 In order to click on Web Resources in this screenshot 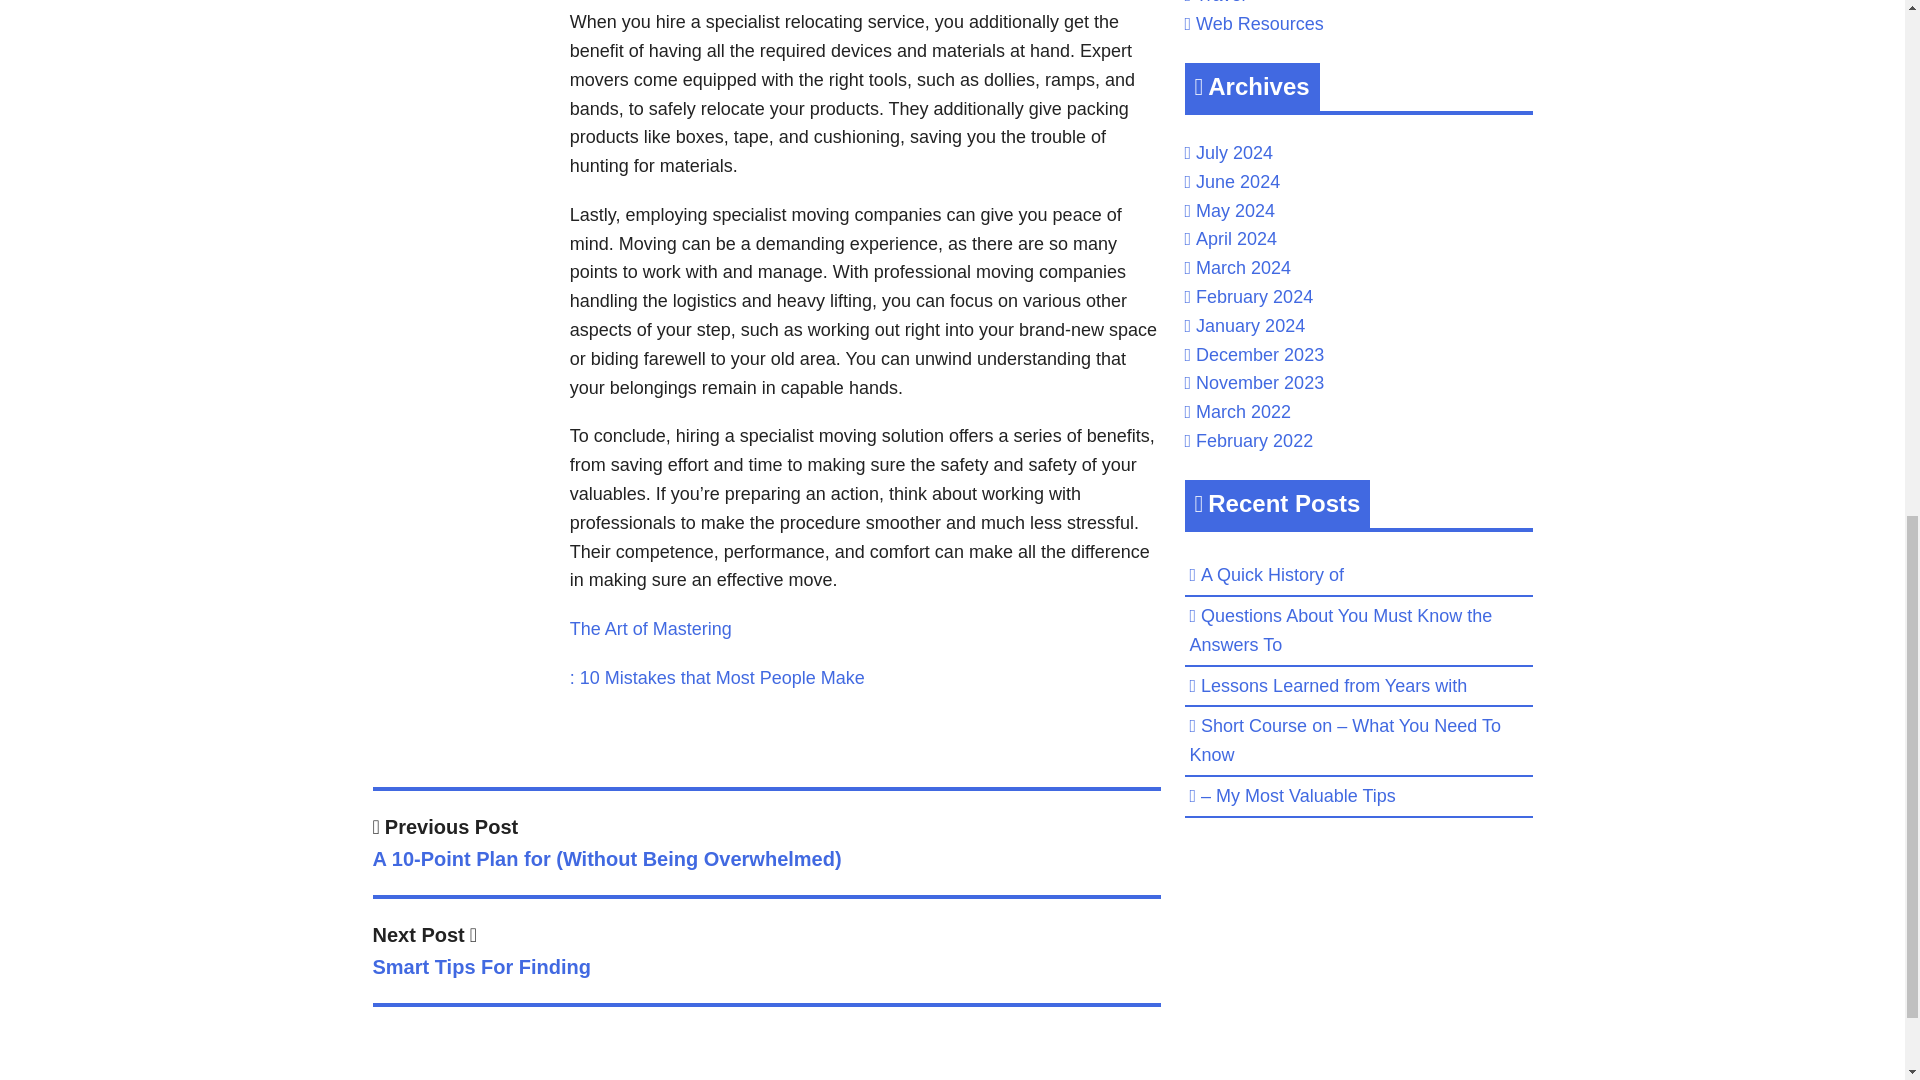, I will do `click(766, 954)`.